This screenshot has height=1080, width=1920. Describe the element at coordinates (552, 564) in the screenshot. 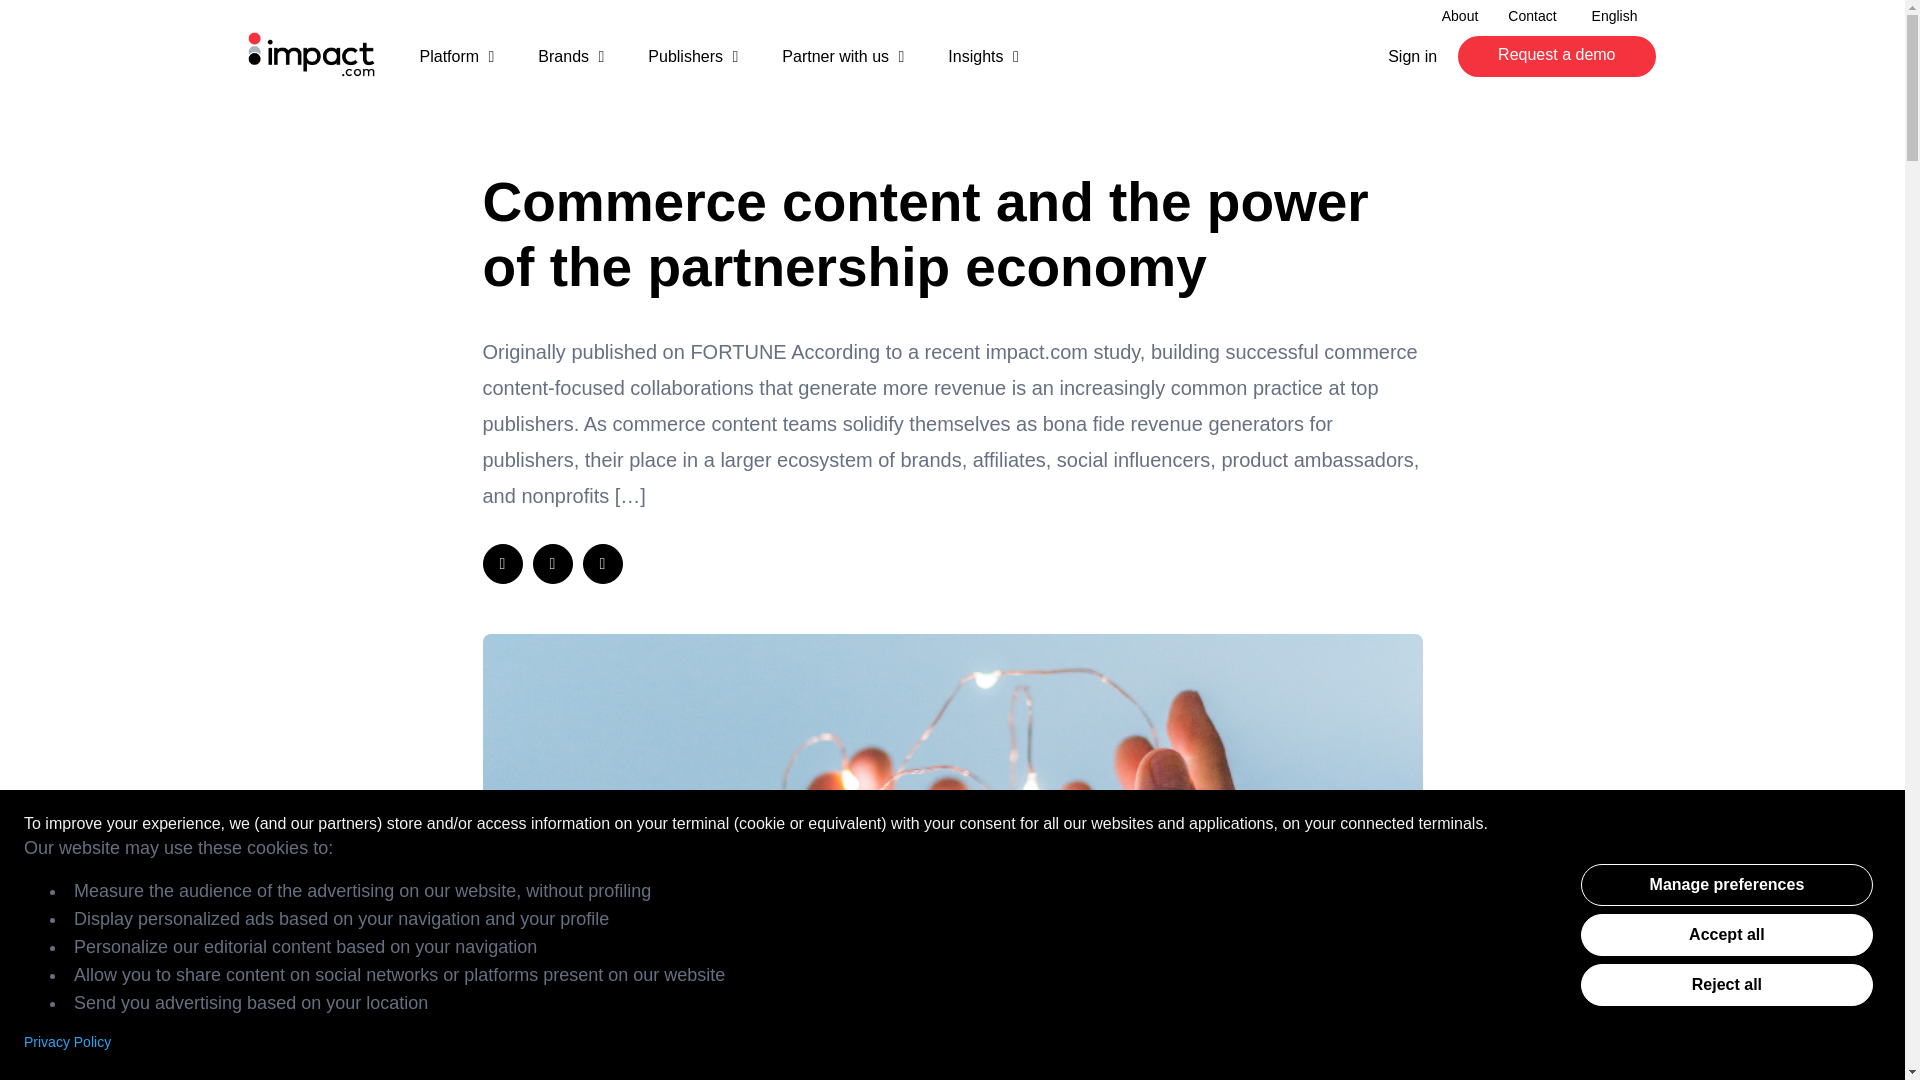

I see `twitter` at that location.